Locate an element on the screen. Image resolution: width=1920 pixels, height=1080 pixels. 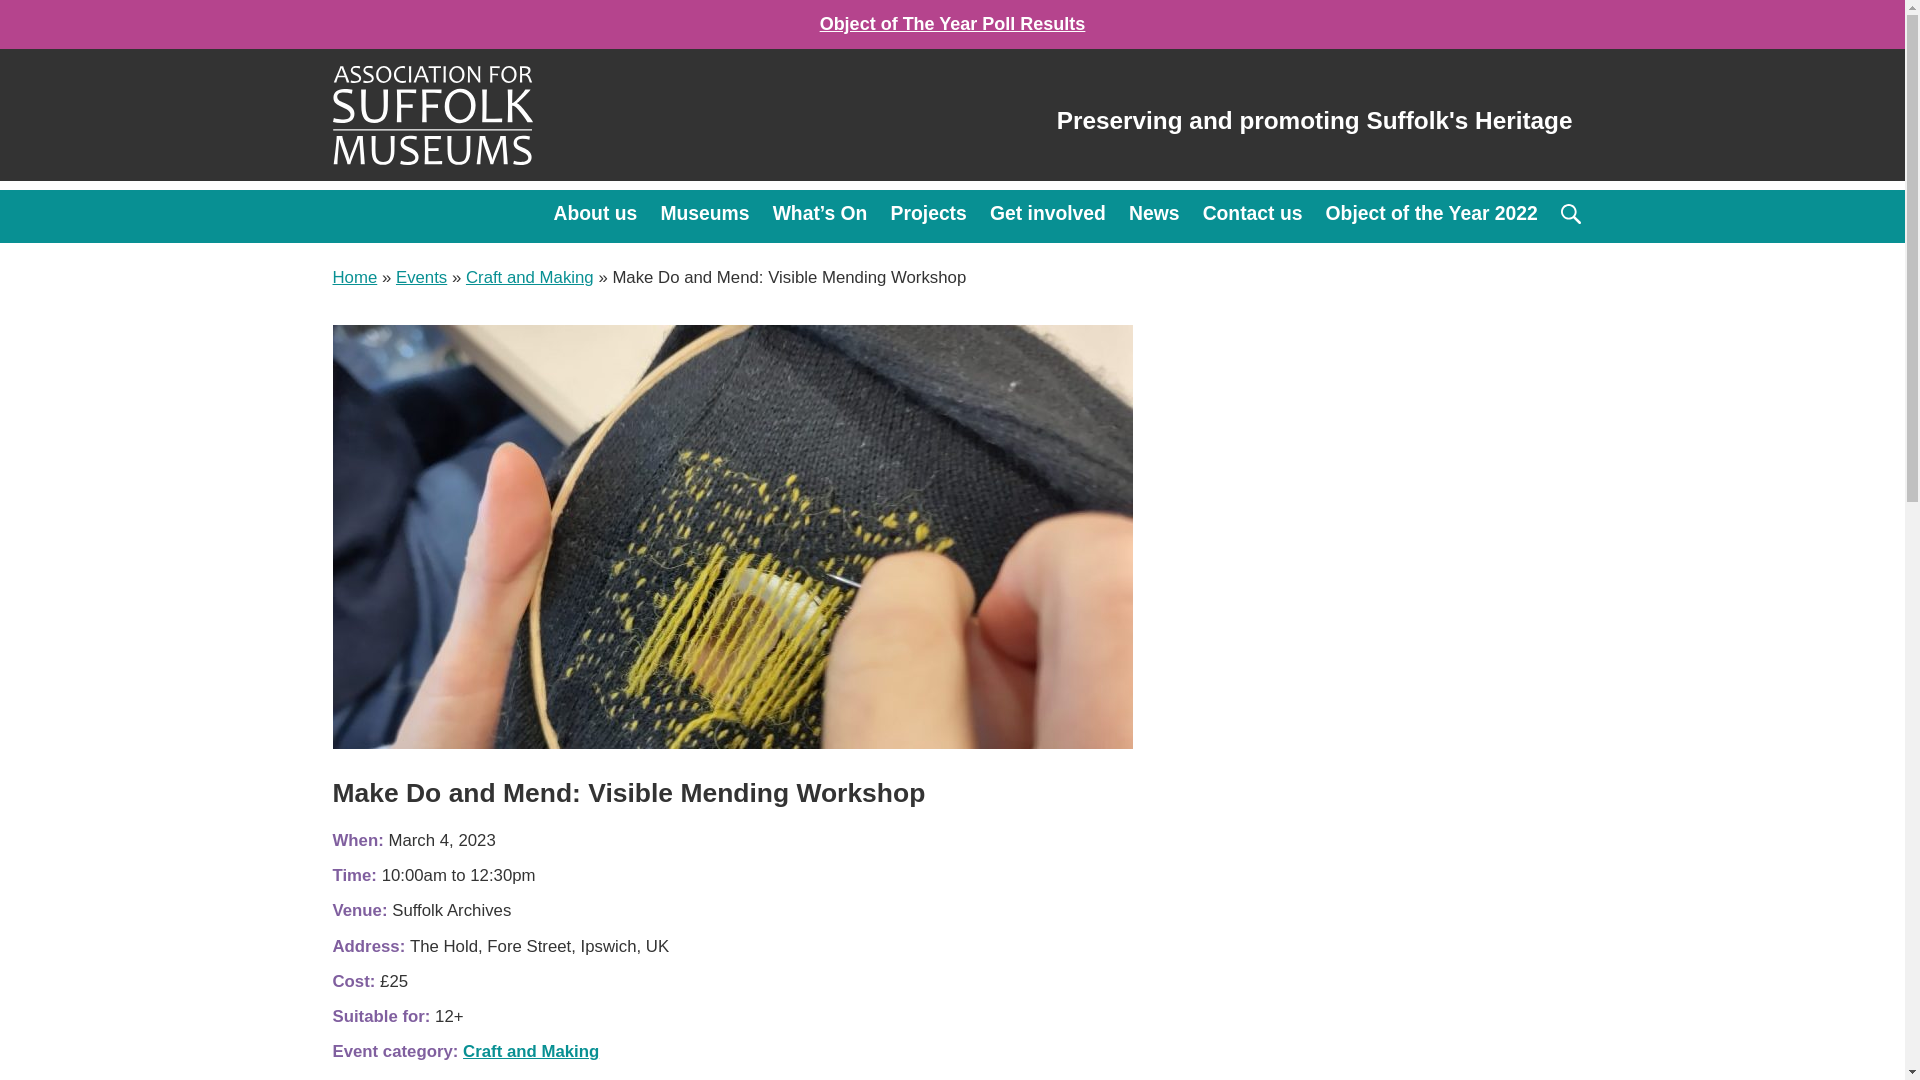
Projects is located at coordinates (928, 216).